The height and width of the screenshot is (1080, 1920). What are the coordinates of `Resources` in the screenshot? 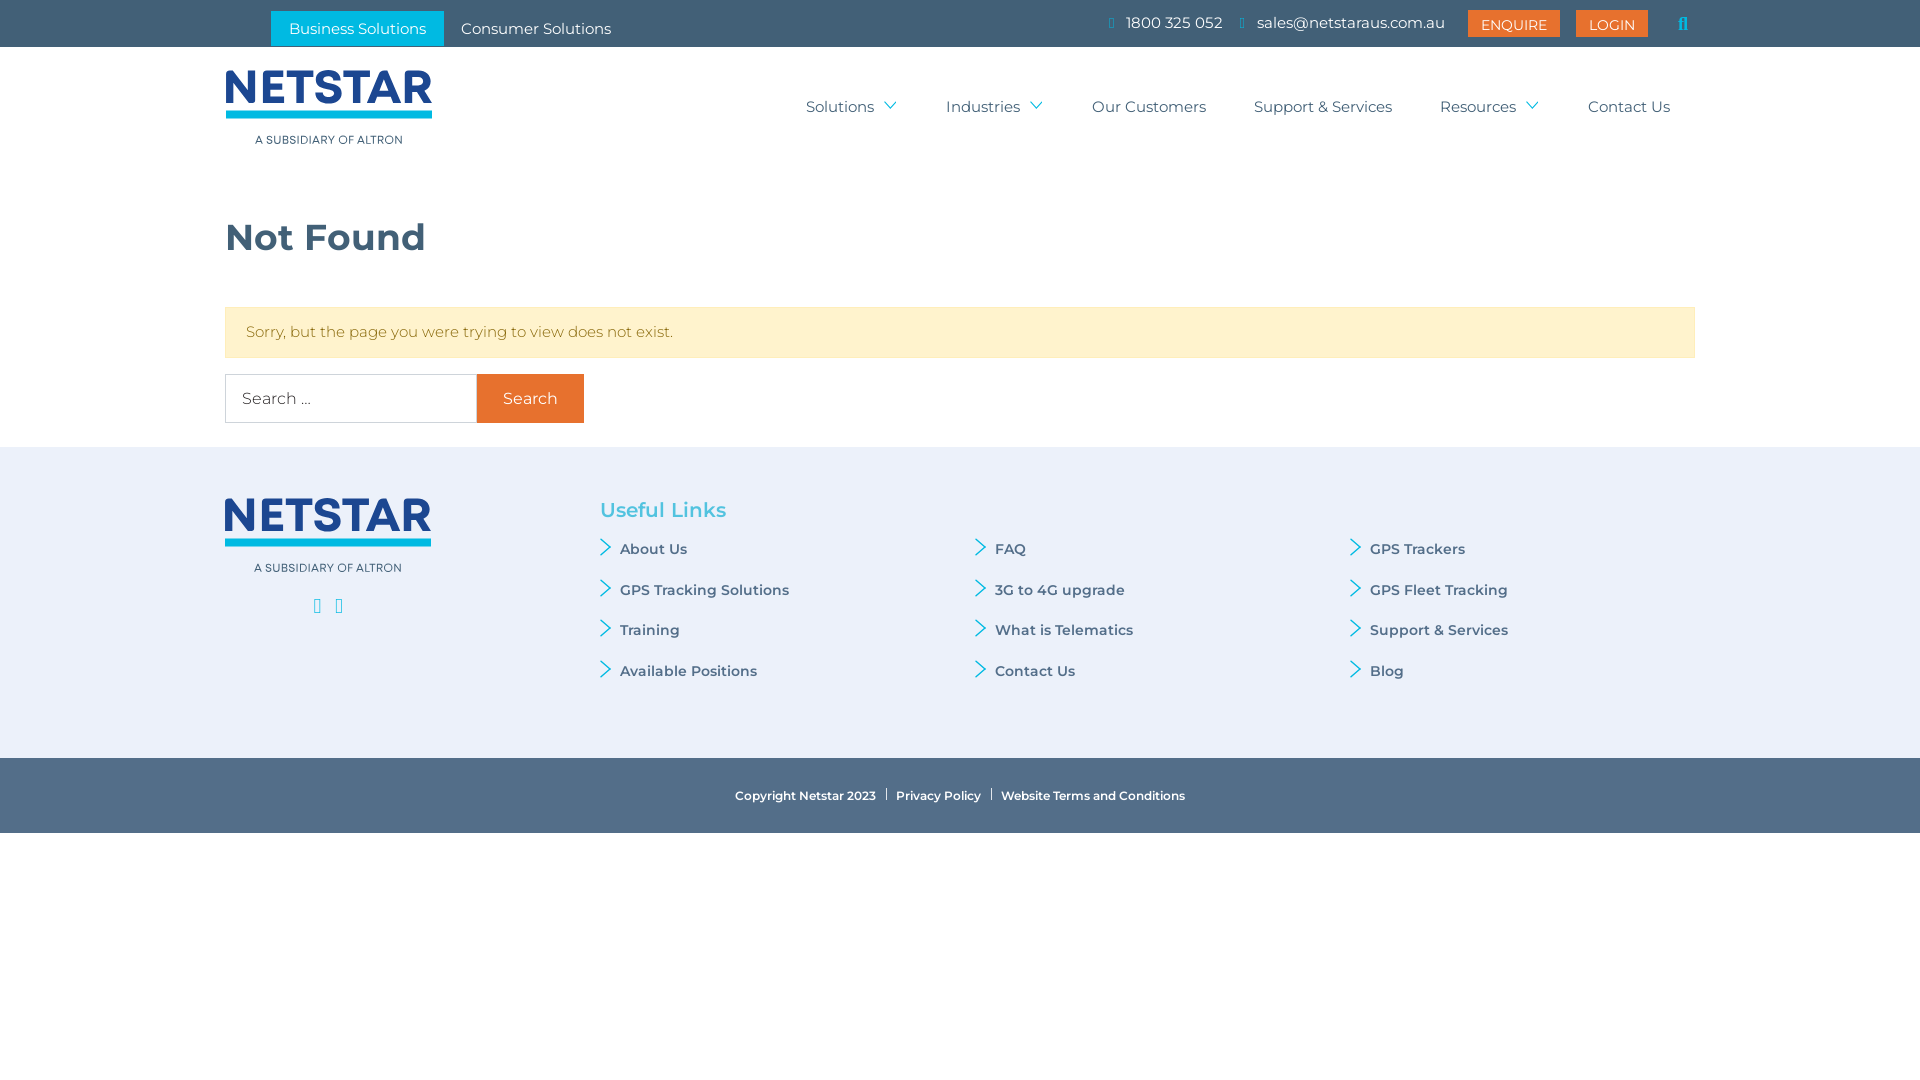 It's located at (1490, 108).